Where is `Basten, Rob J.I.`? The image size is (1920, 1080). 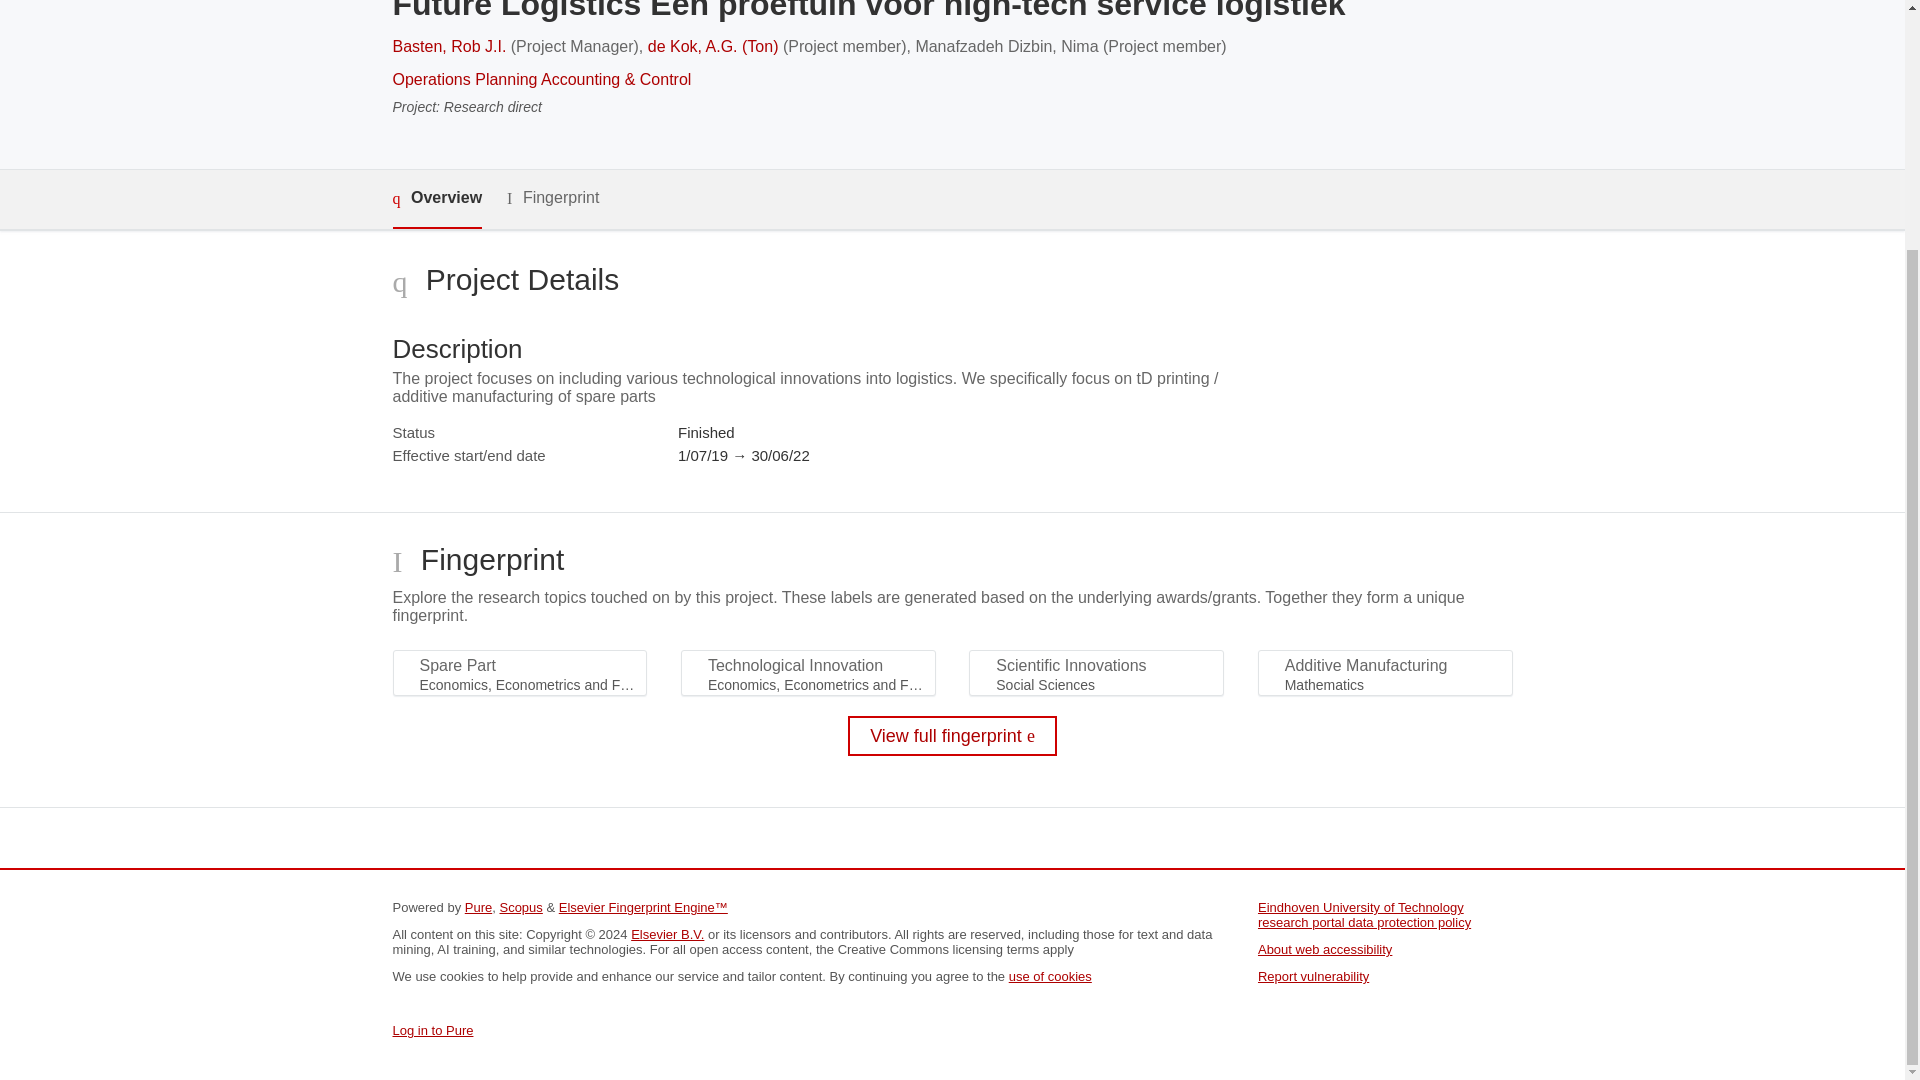
Basten, Rob J.I. is located at coordinates (448, 46).